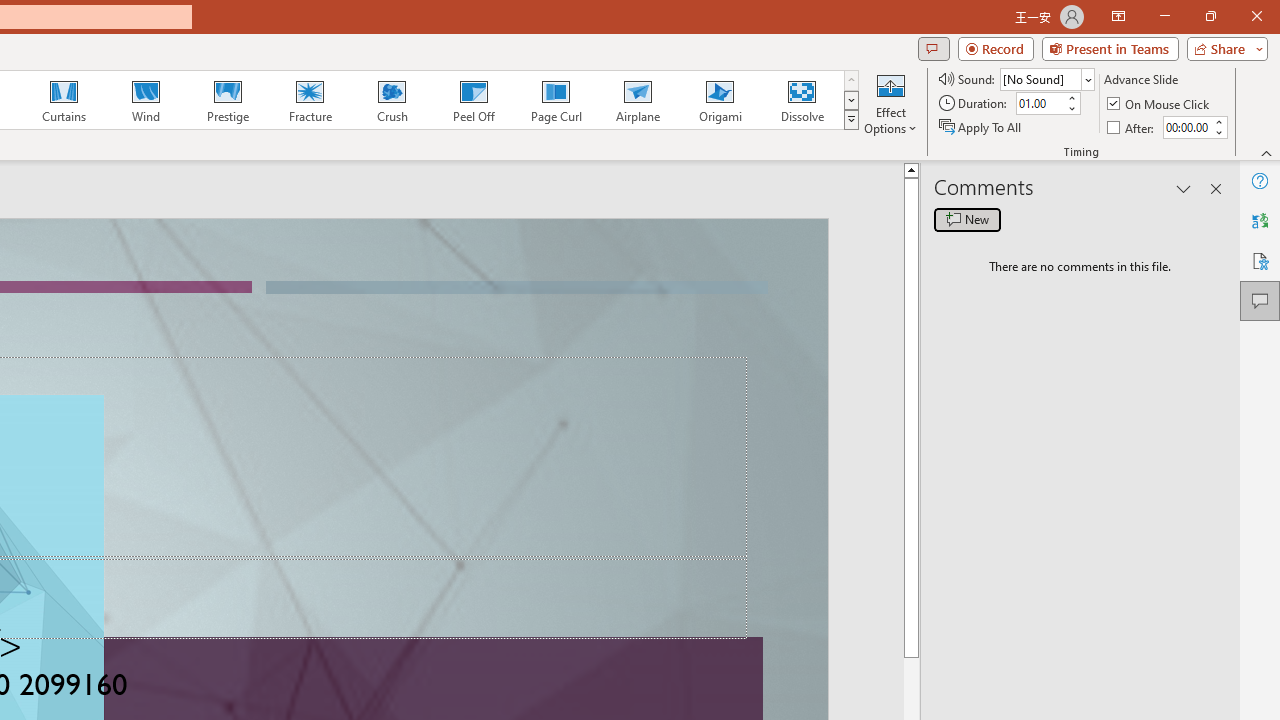  What do you see at coordinates (1186, 127) in the screenshot?
I see `After` at bounding box center [1186, 127].